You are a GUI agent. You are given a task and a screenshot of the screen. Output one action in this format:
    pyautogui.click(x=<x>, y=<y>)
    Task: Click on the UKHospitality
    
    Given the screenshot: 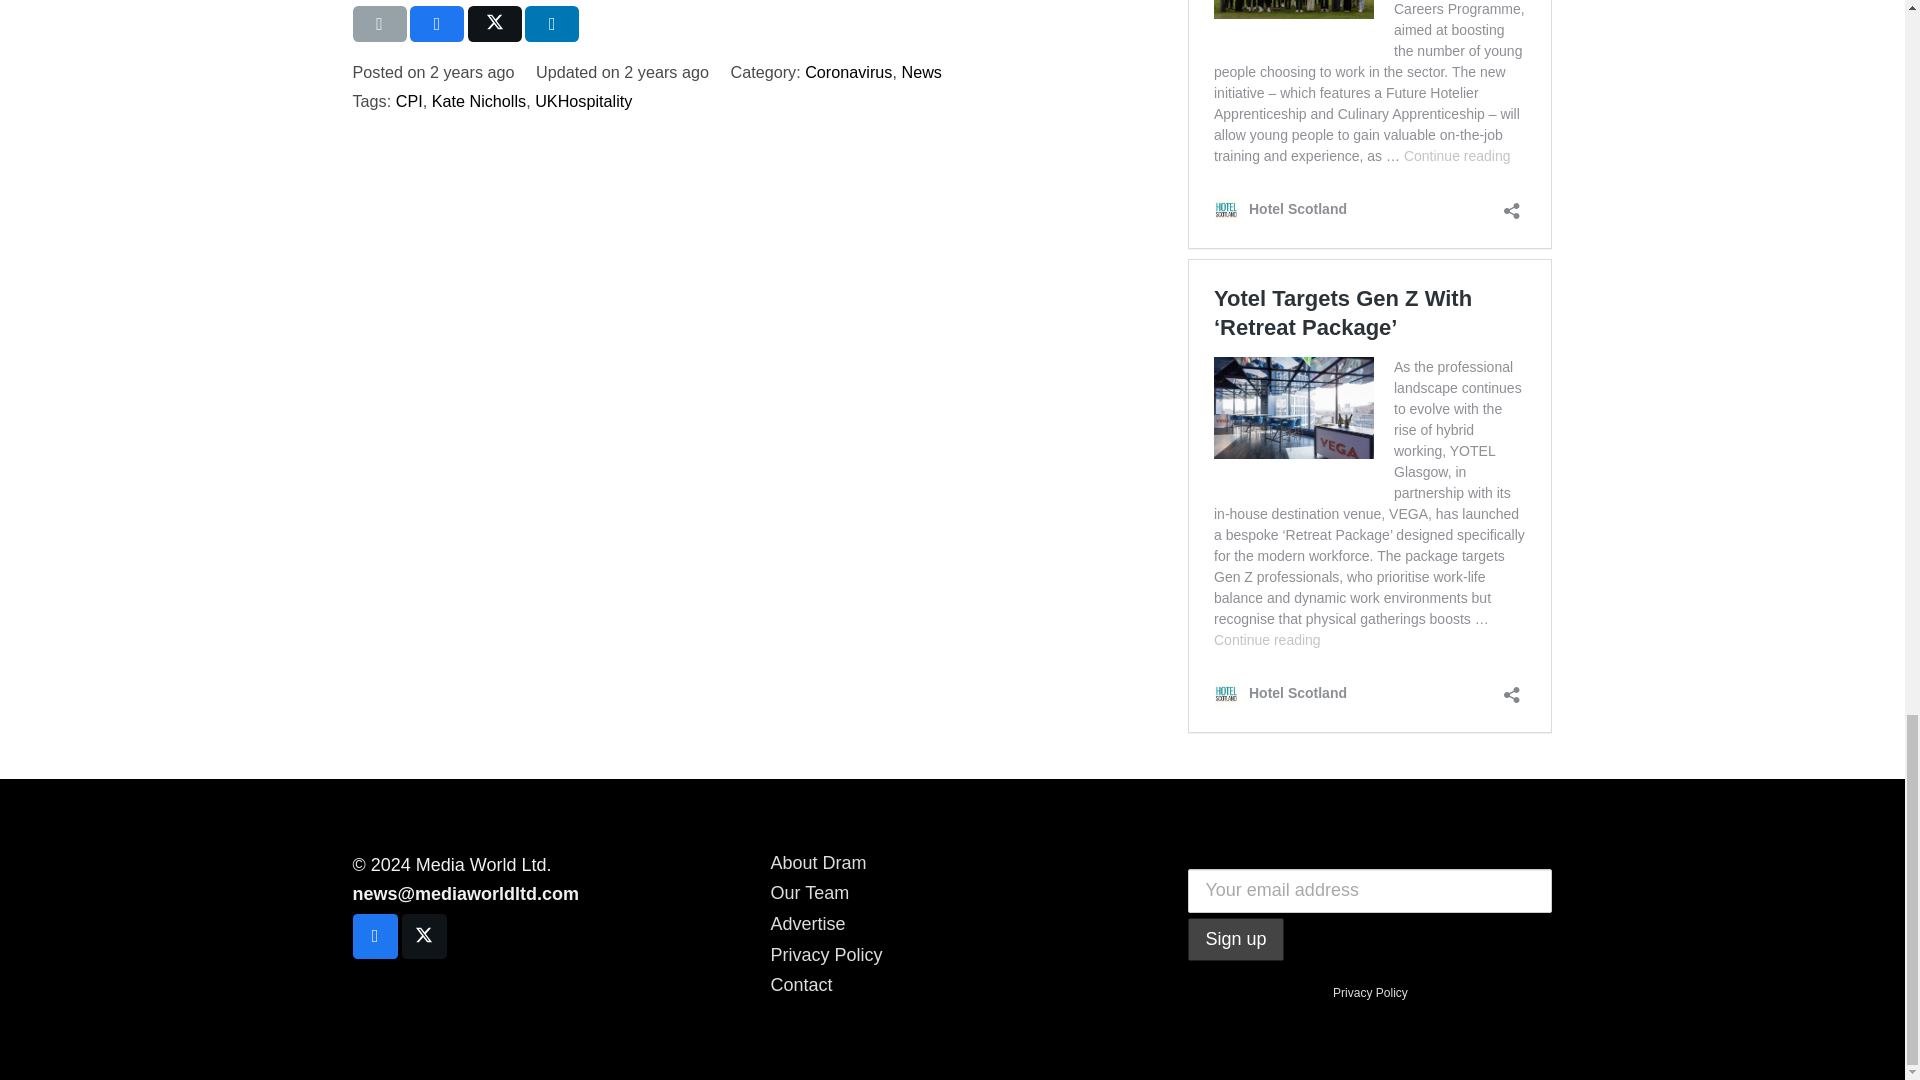 What is the action you would take?
    pyautogui.click(x=583, y=100)
    